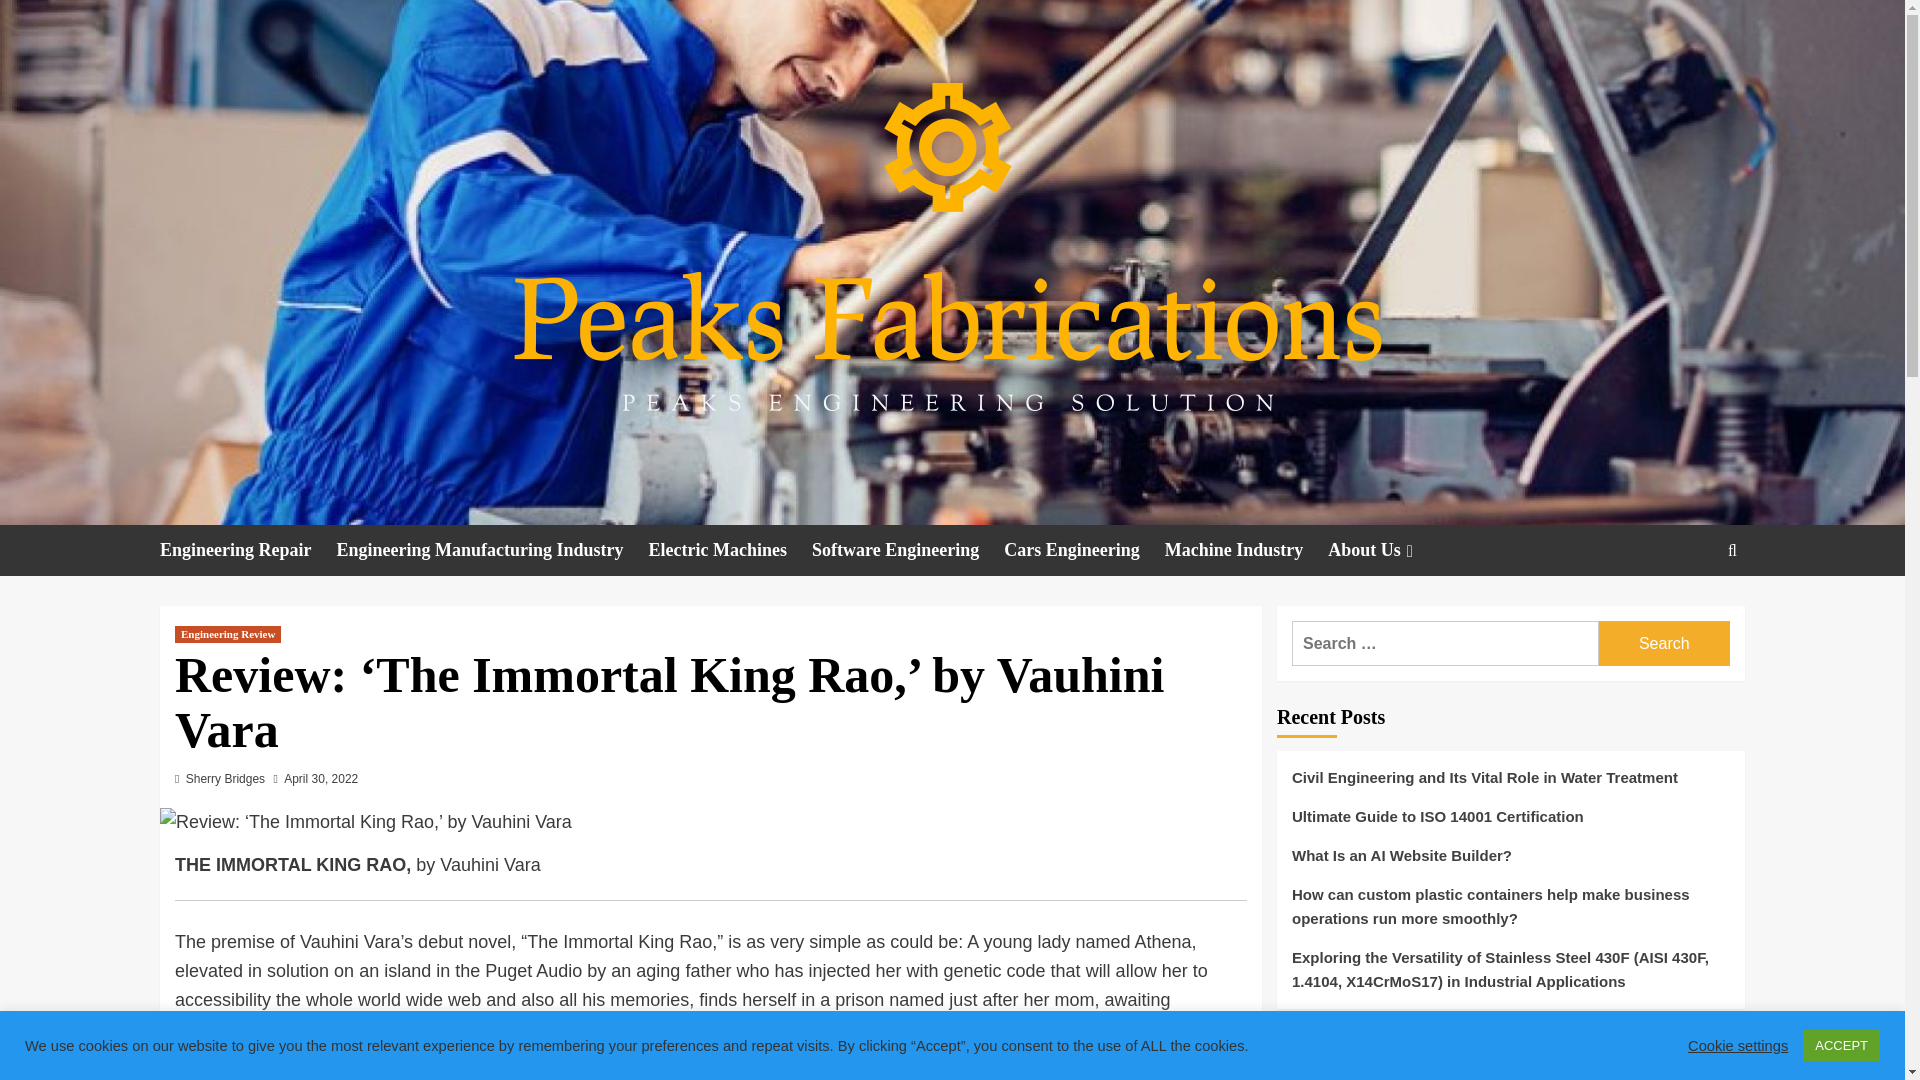 This screenshot has height=1080, width=1920. Describe the element at coordinates (320, 779) in the screenshot. I see `April 30, 2022` at that location.